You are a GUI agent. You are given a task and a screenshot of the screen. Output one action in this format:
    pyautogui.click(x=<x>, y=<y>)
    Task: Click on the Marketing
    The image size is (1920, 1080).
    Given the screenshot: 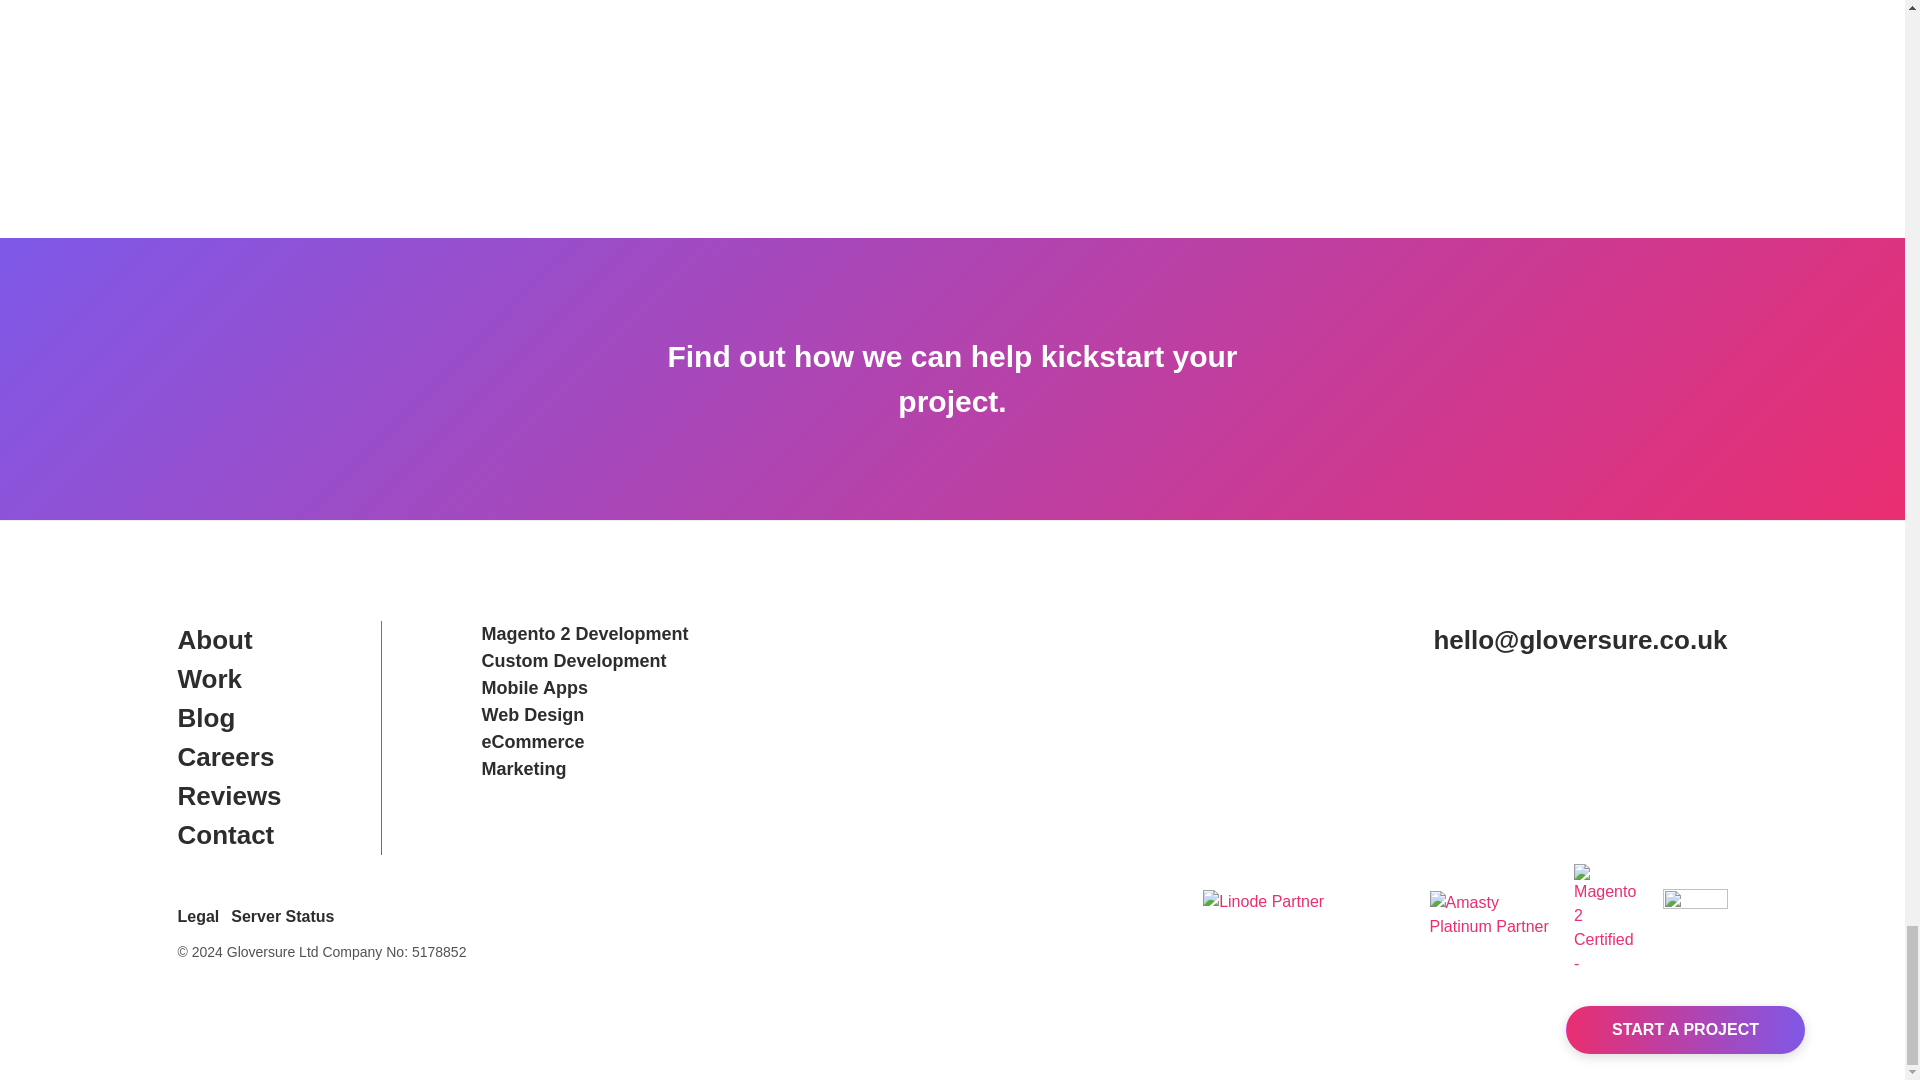 What is the action you would take?
    pyautogui.click(x=585, y=770)
    